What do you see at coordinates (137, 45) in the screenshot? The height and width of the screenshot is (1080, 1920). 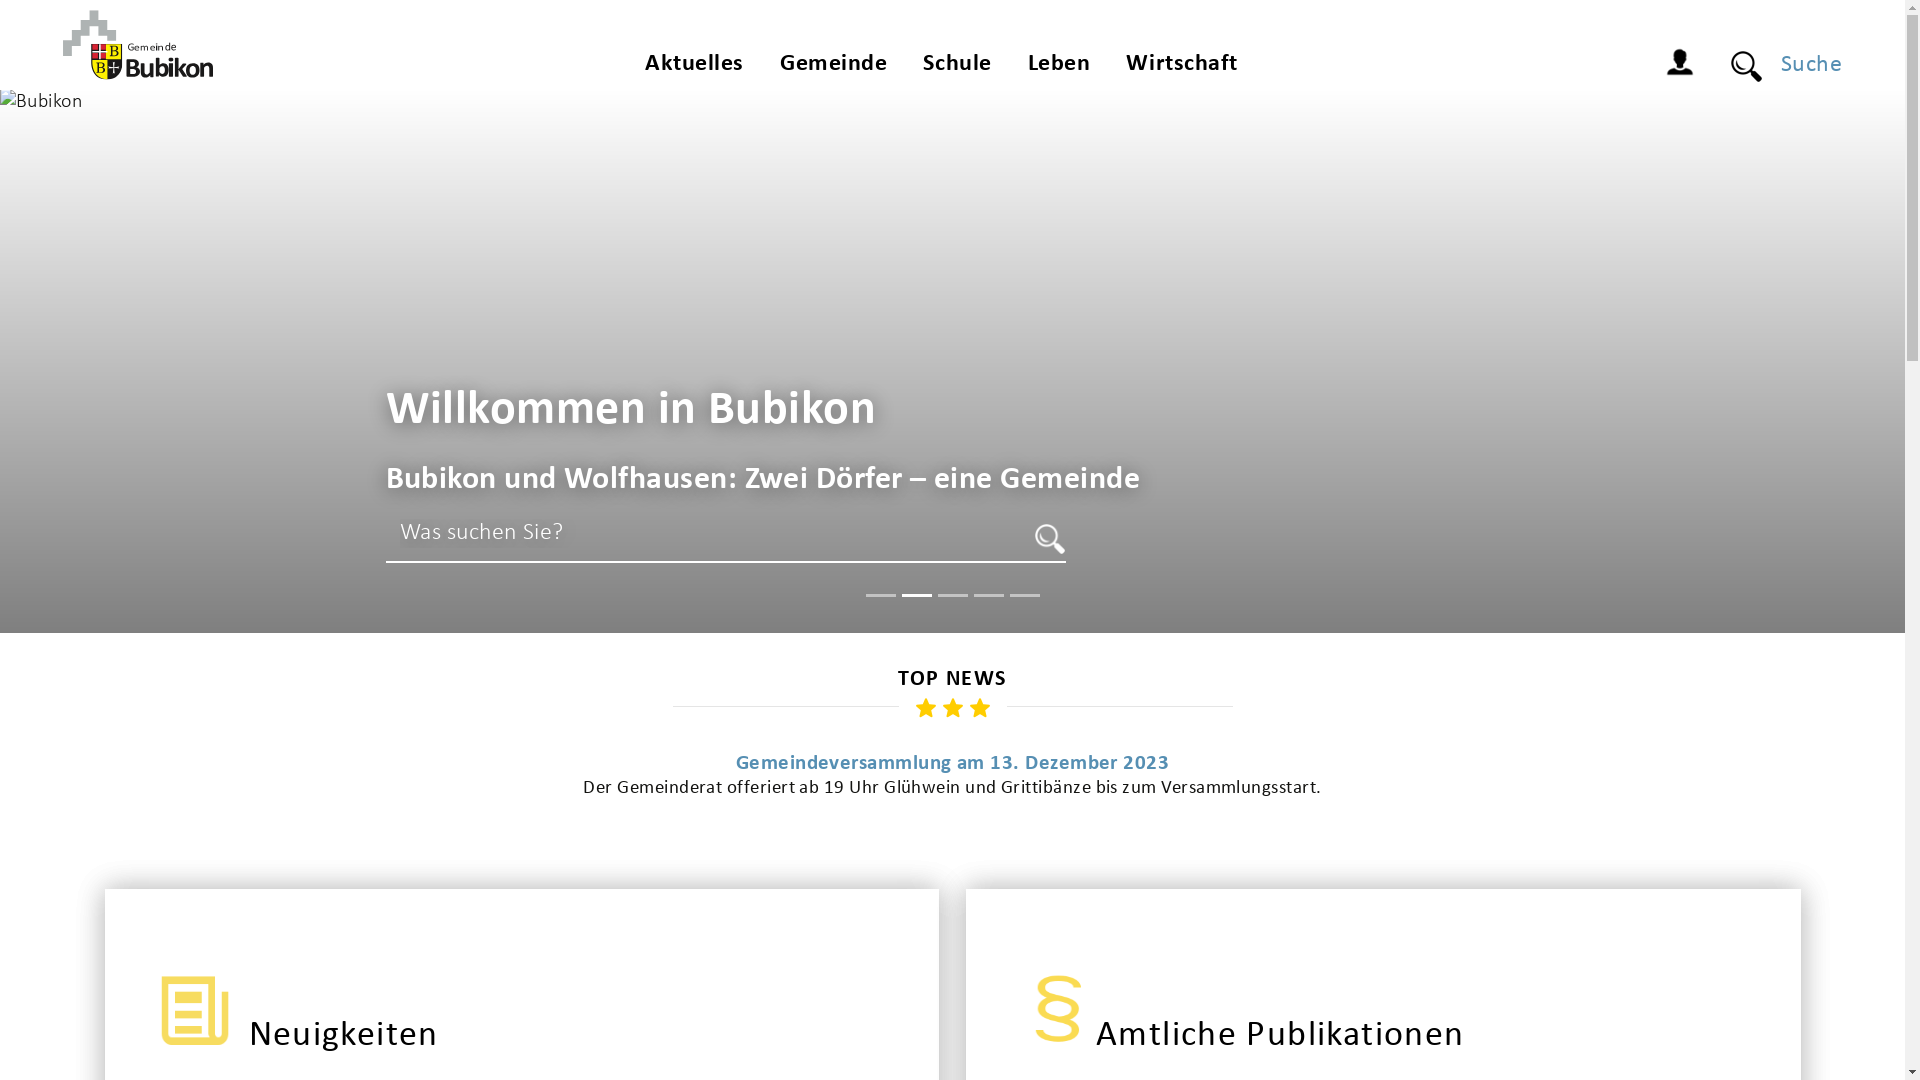 I see `Gemeinde Bubikon` at bounding box center [137, 45].